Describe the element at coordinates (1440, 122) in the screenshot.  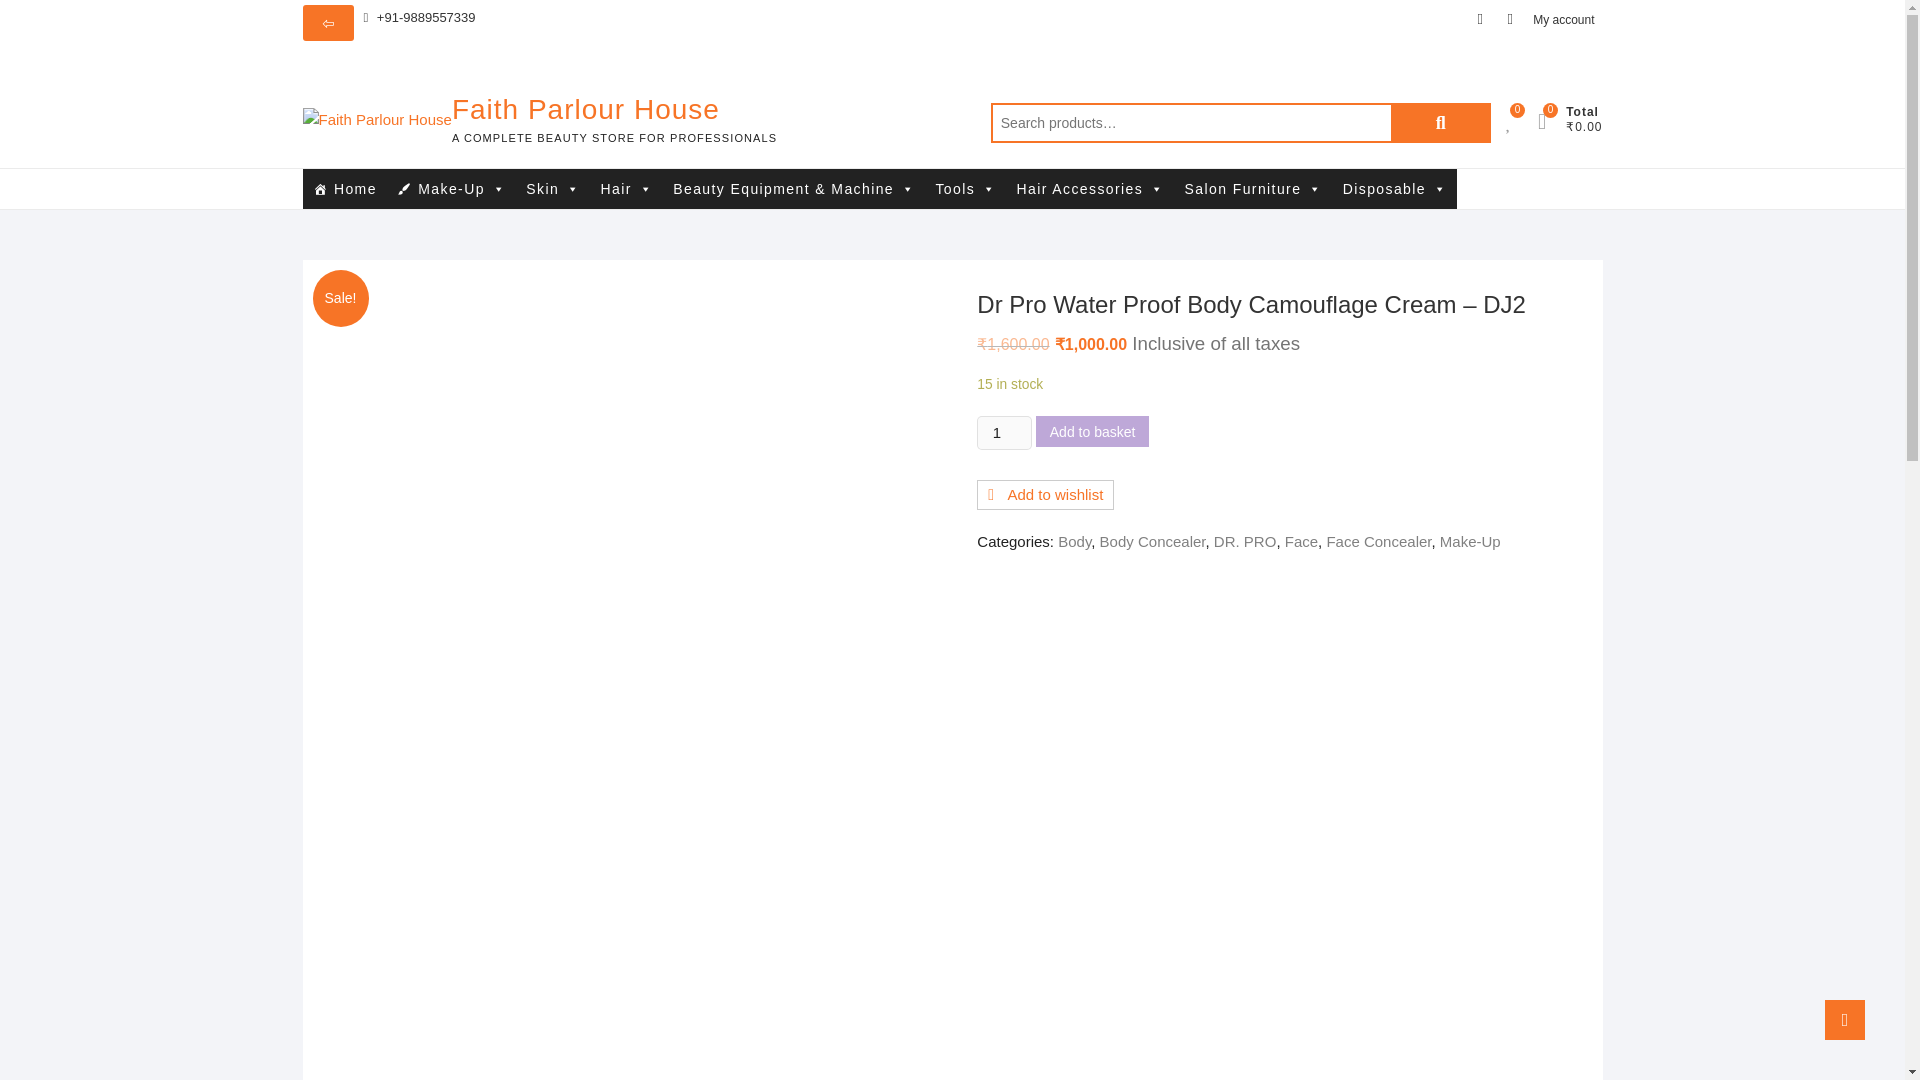
I see `Search` at that location.